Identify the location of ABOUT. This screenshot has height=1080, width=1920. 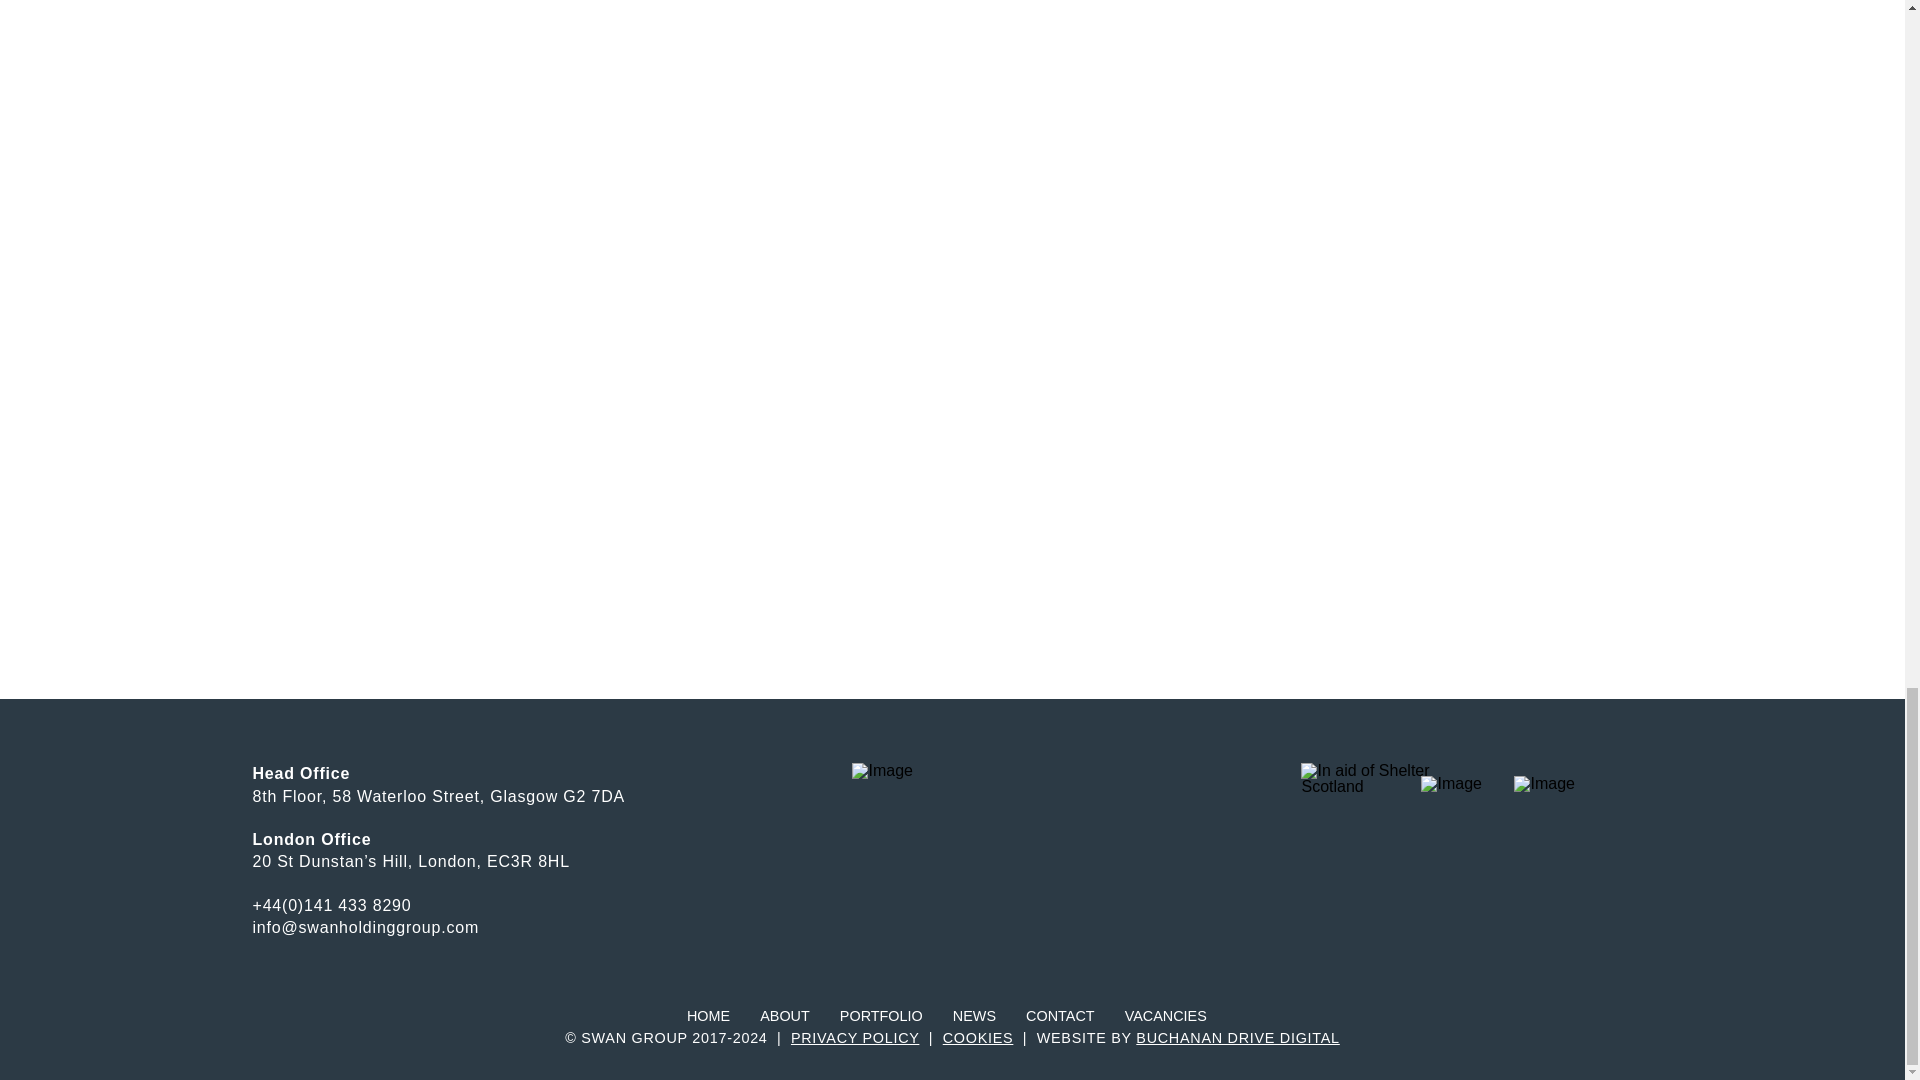
(784, 1016).